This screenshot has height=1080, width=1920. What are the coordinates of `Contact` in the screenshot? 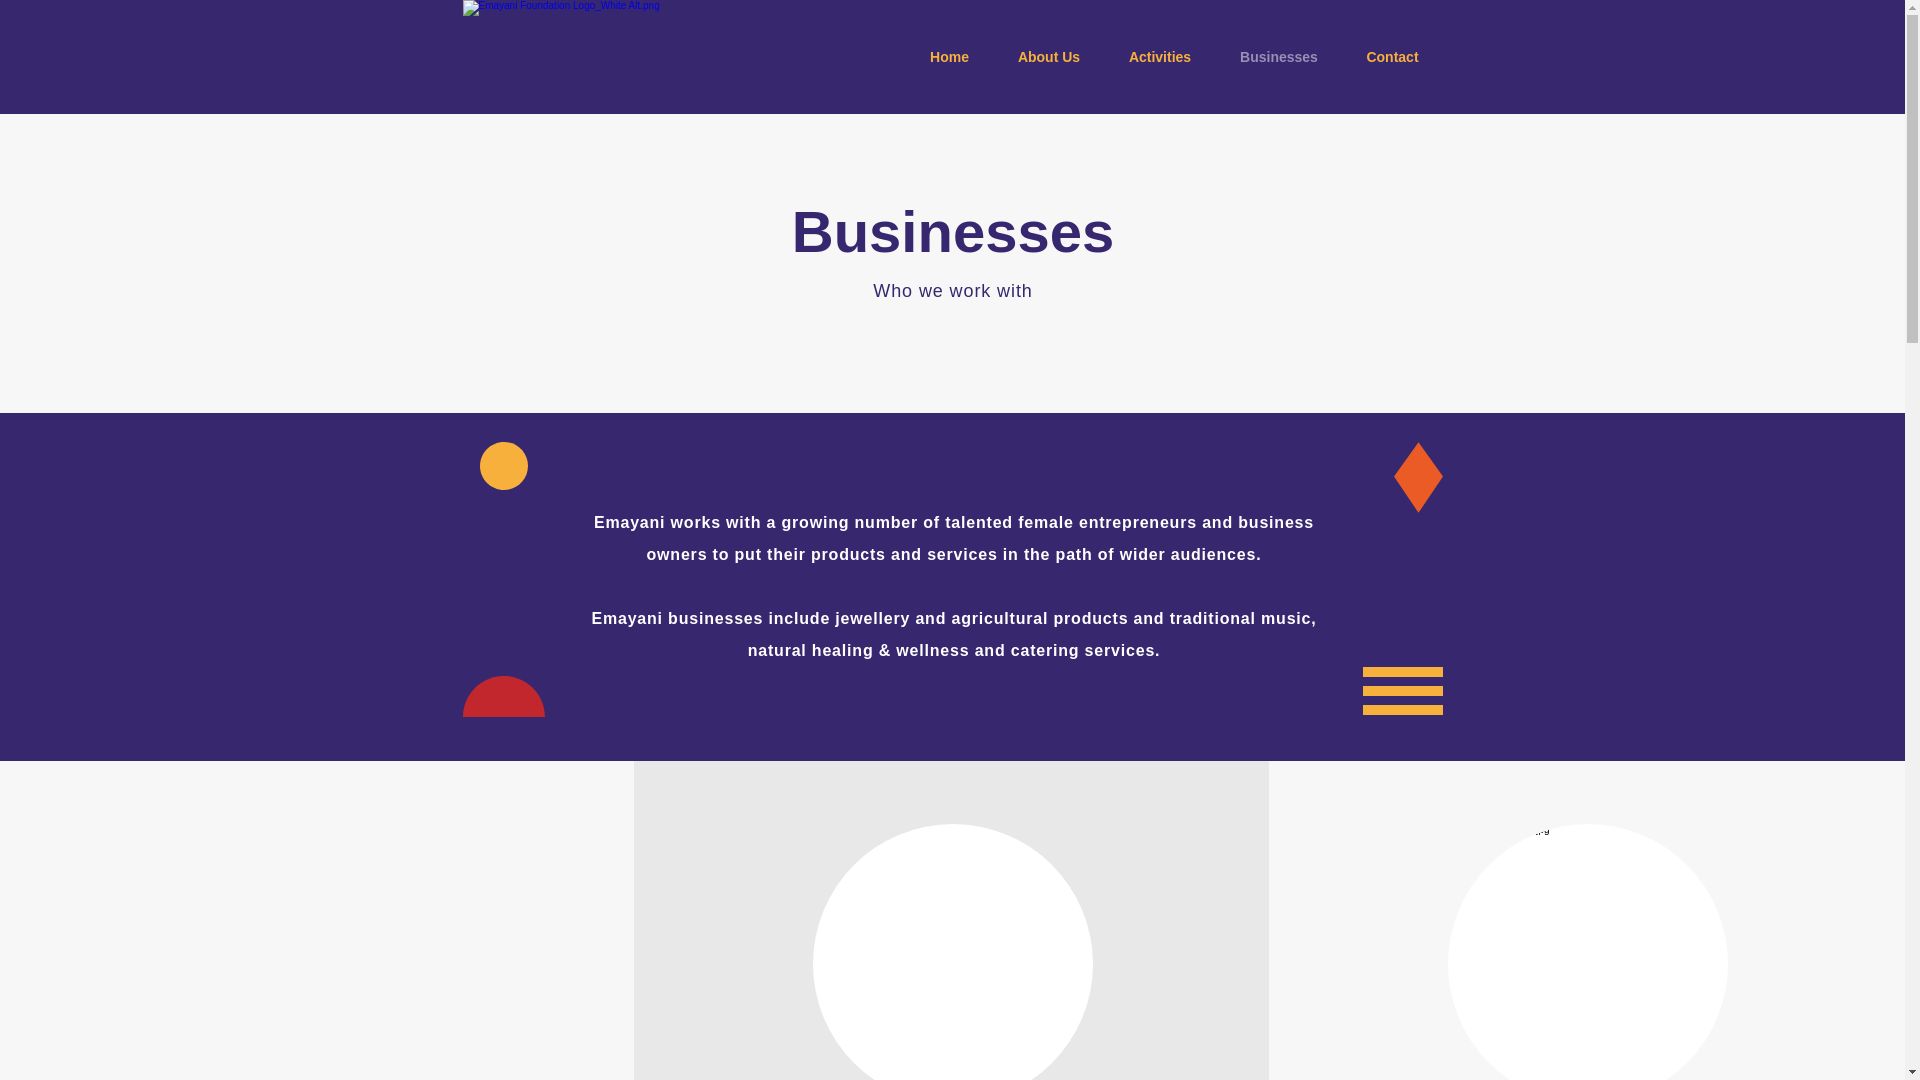 It's located at (1392, 57).